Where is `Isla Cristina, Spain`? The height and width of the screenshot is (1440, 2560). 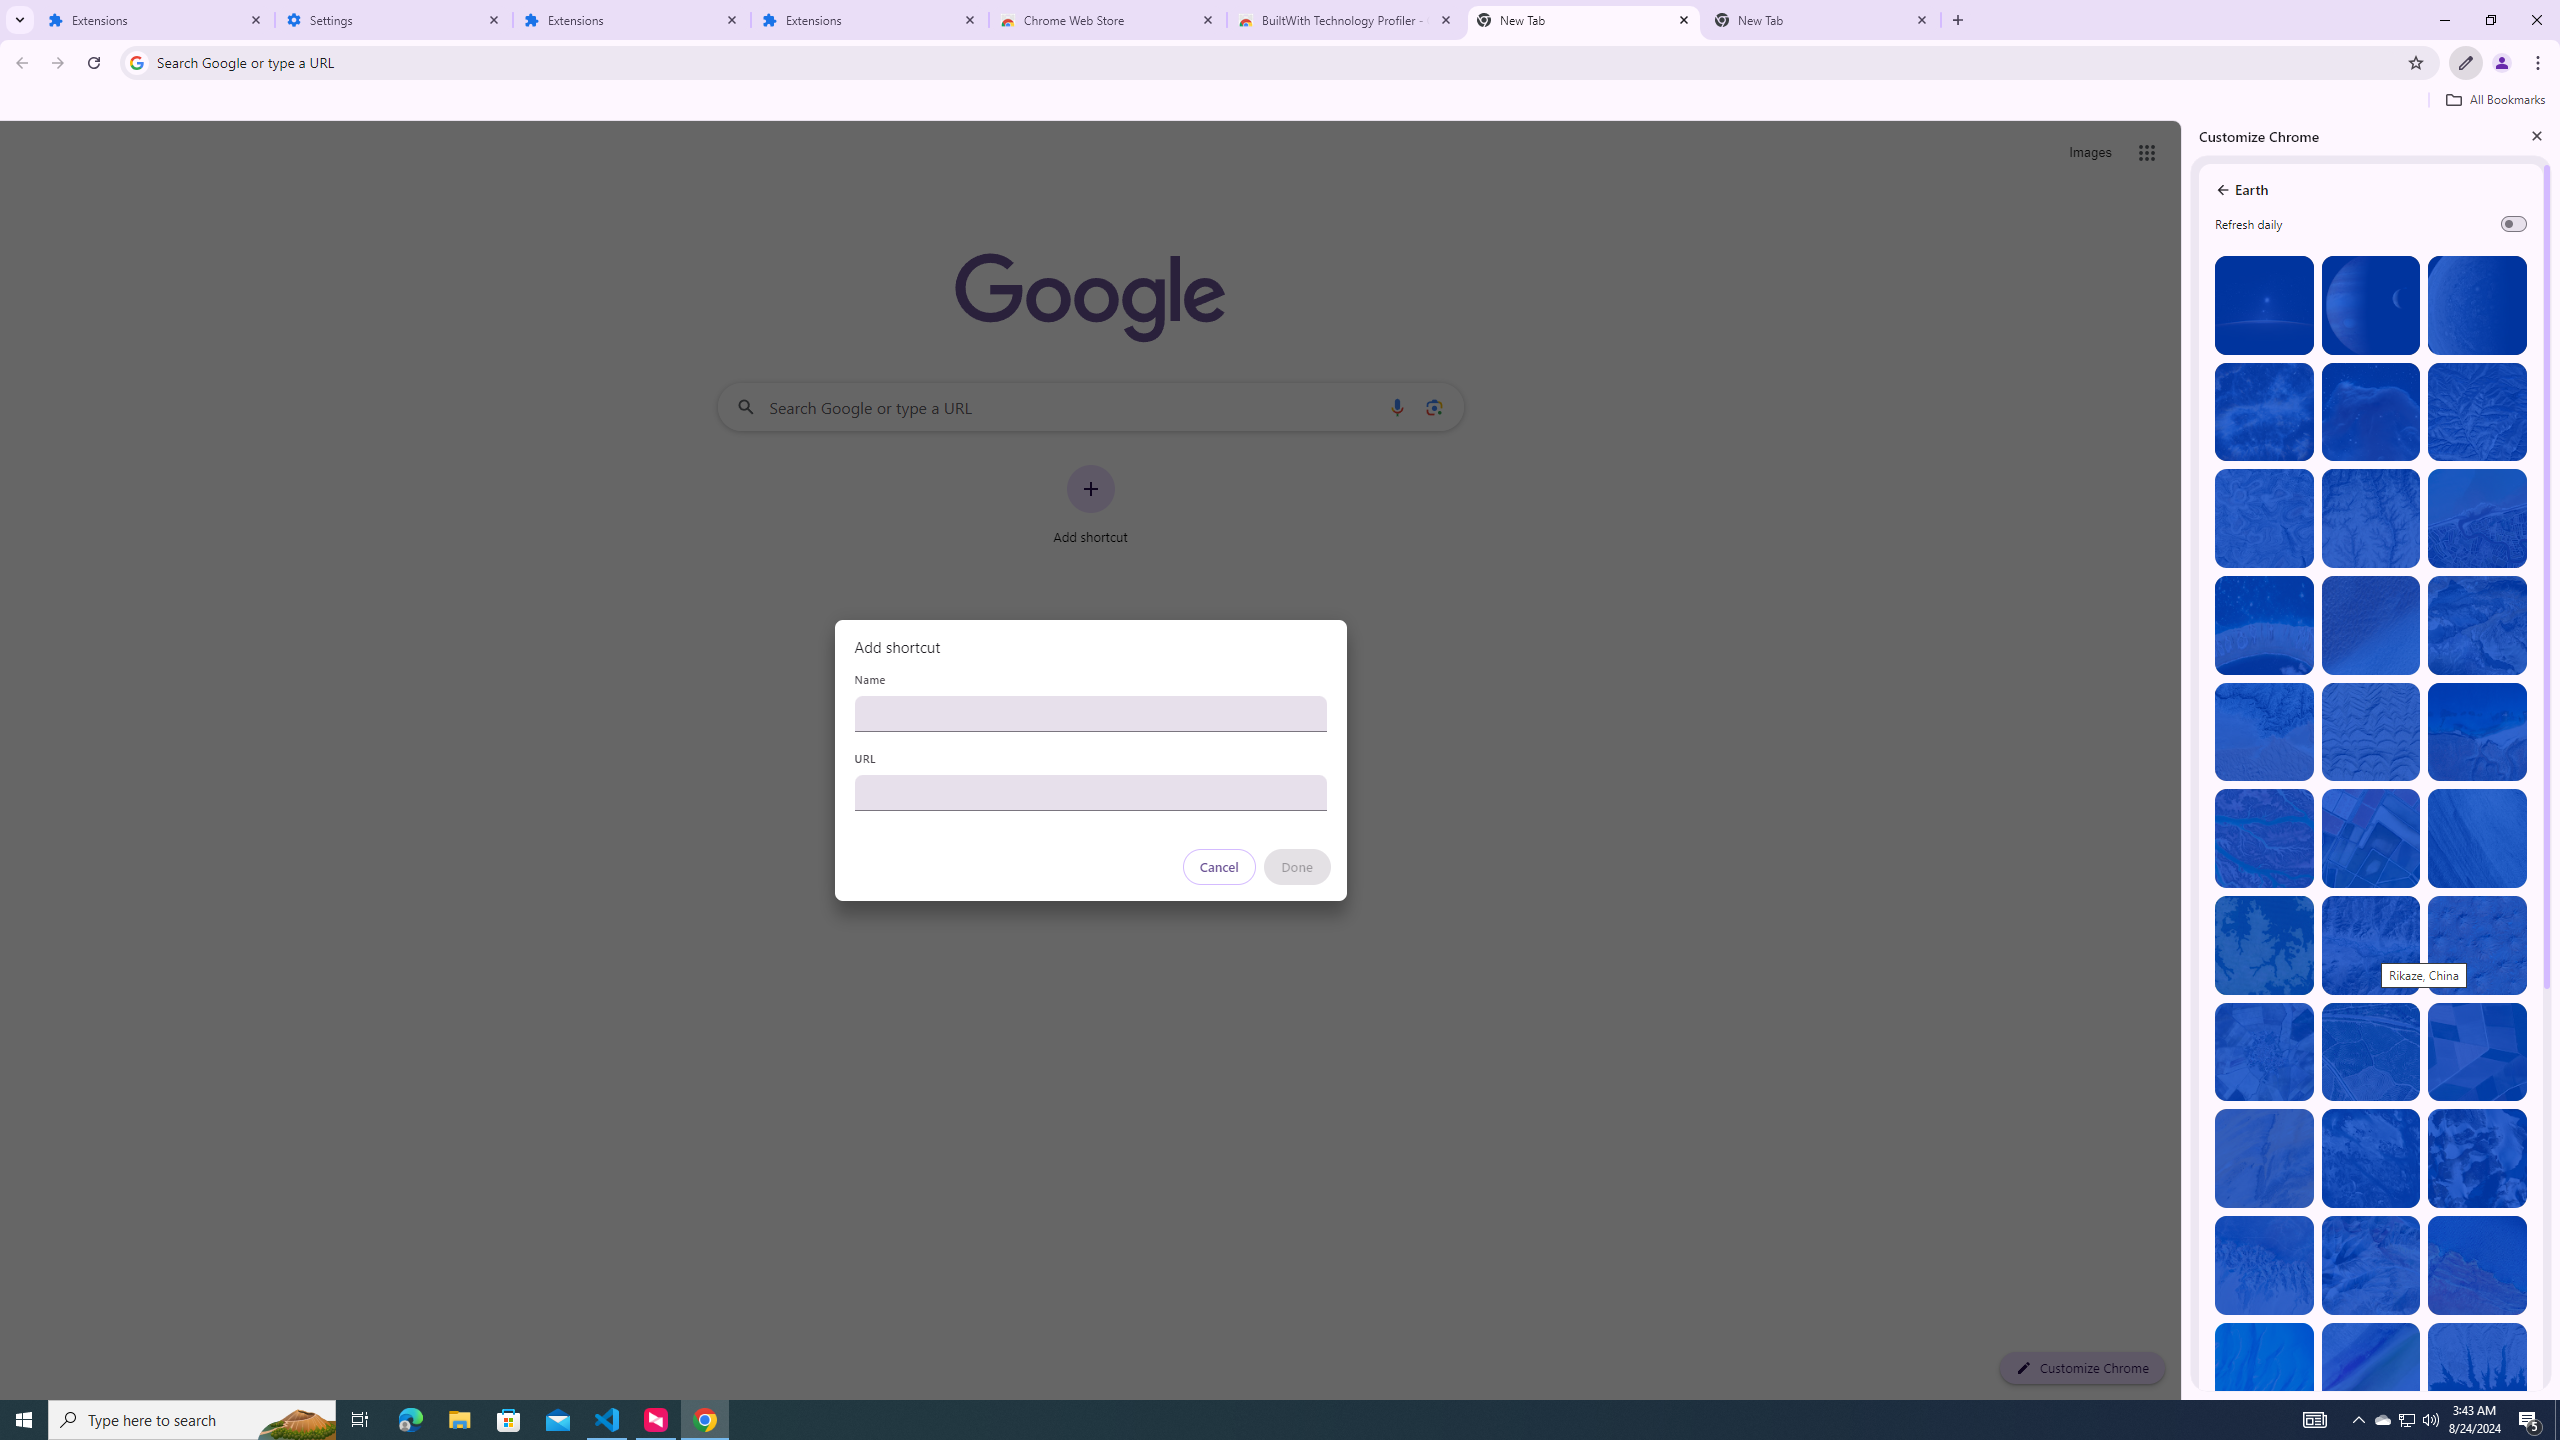 Isla Cristina, Spain is located at coordinates (2371, 1052).